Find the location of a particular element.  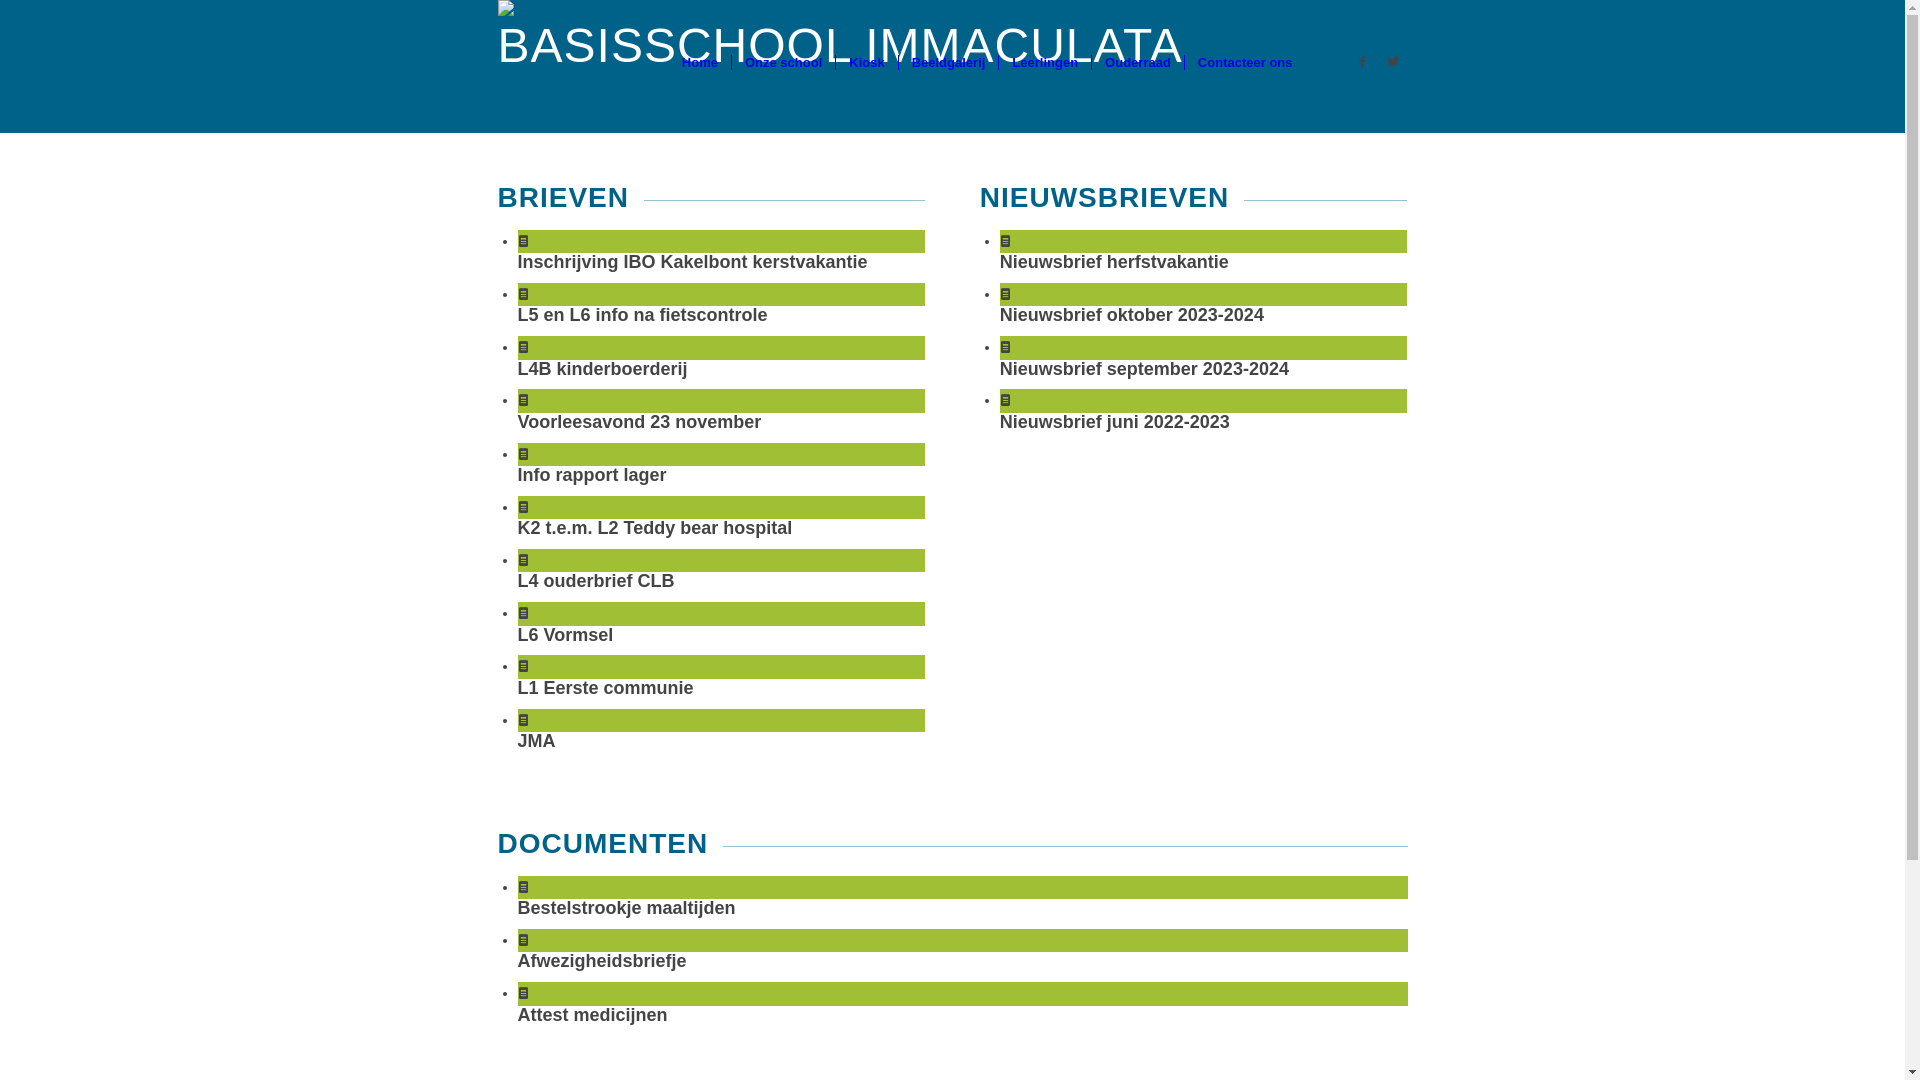

Bestelstrookje maaltijden is located at coordinates (627, 908).